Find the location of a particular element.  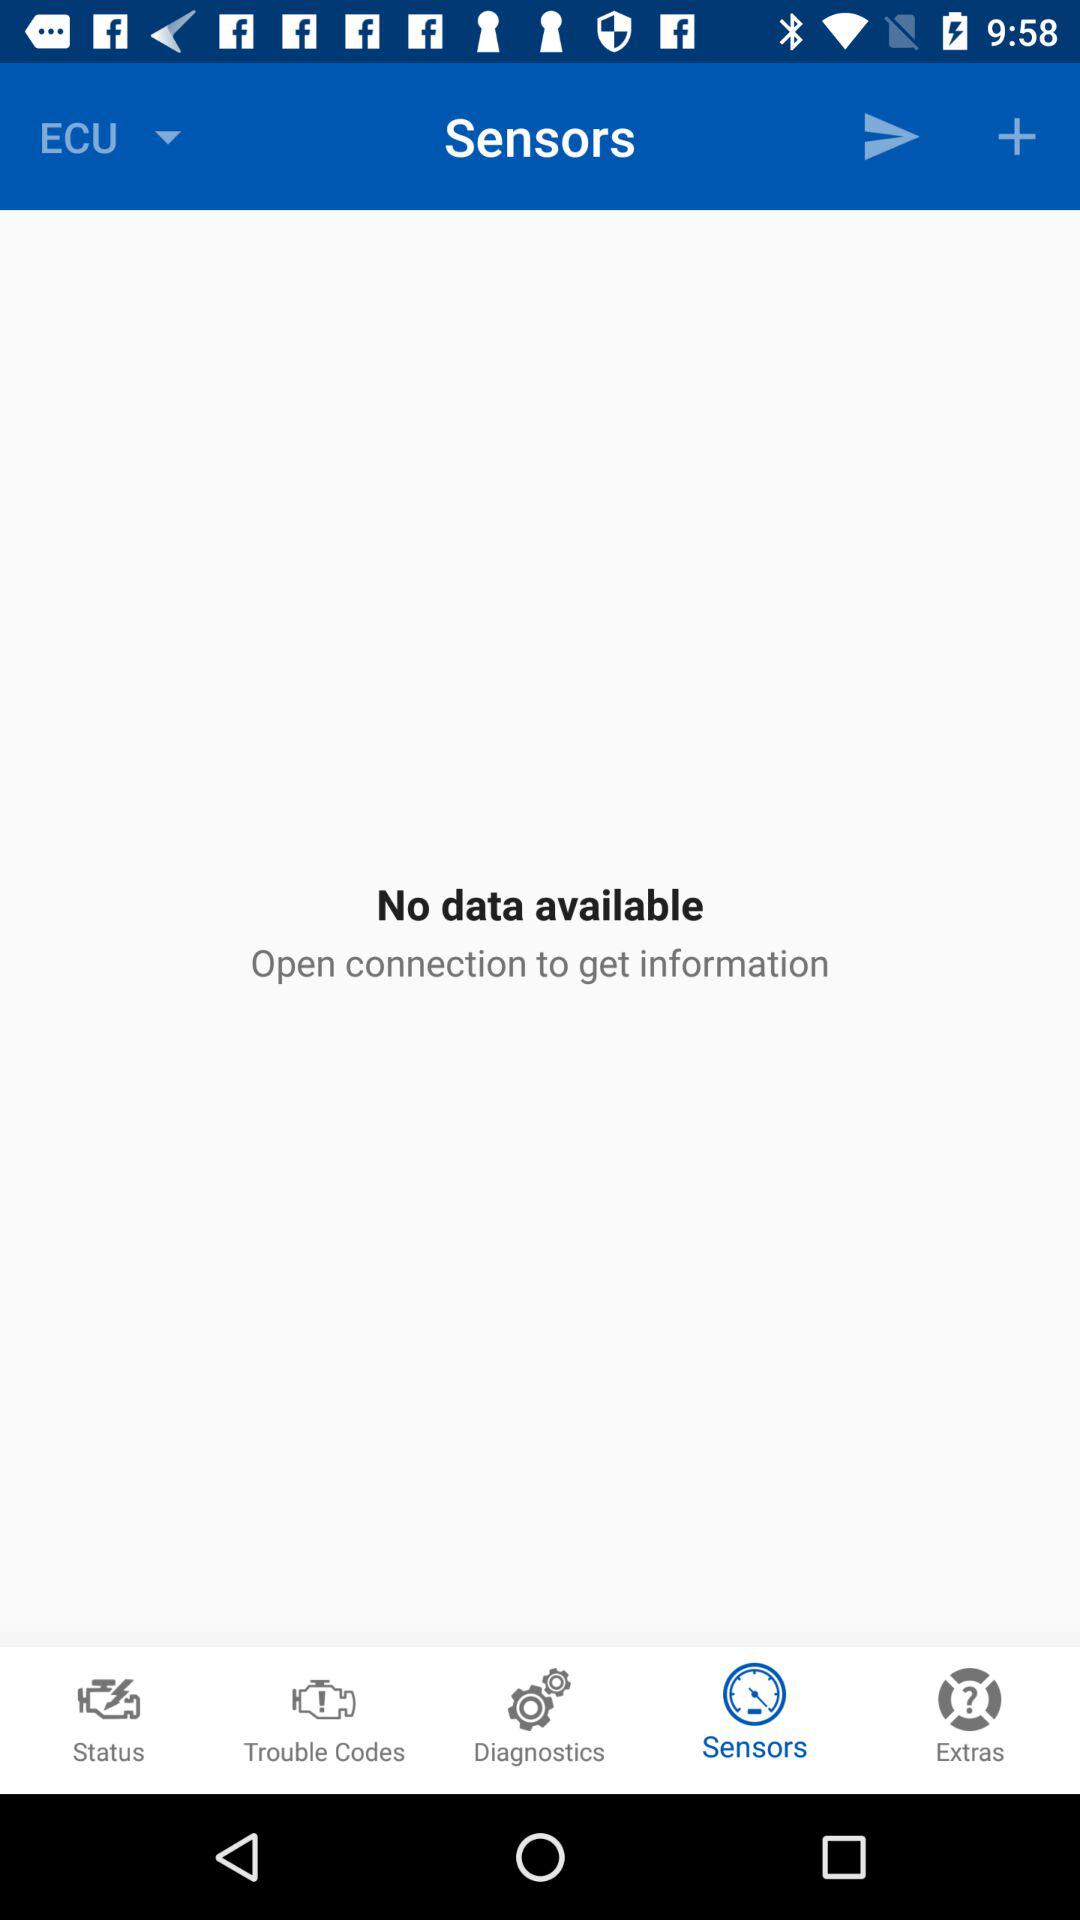

scroll to ecu icon is located at coordinates (115, 136).